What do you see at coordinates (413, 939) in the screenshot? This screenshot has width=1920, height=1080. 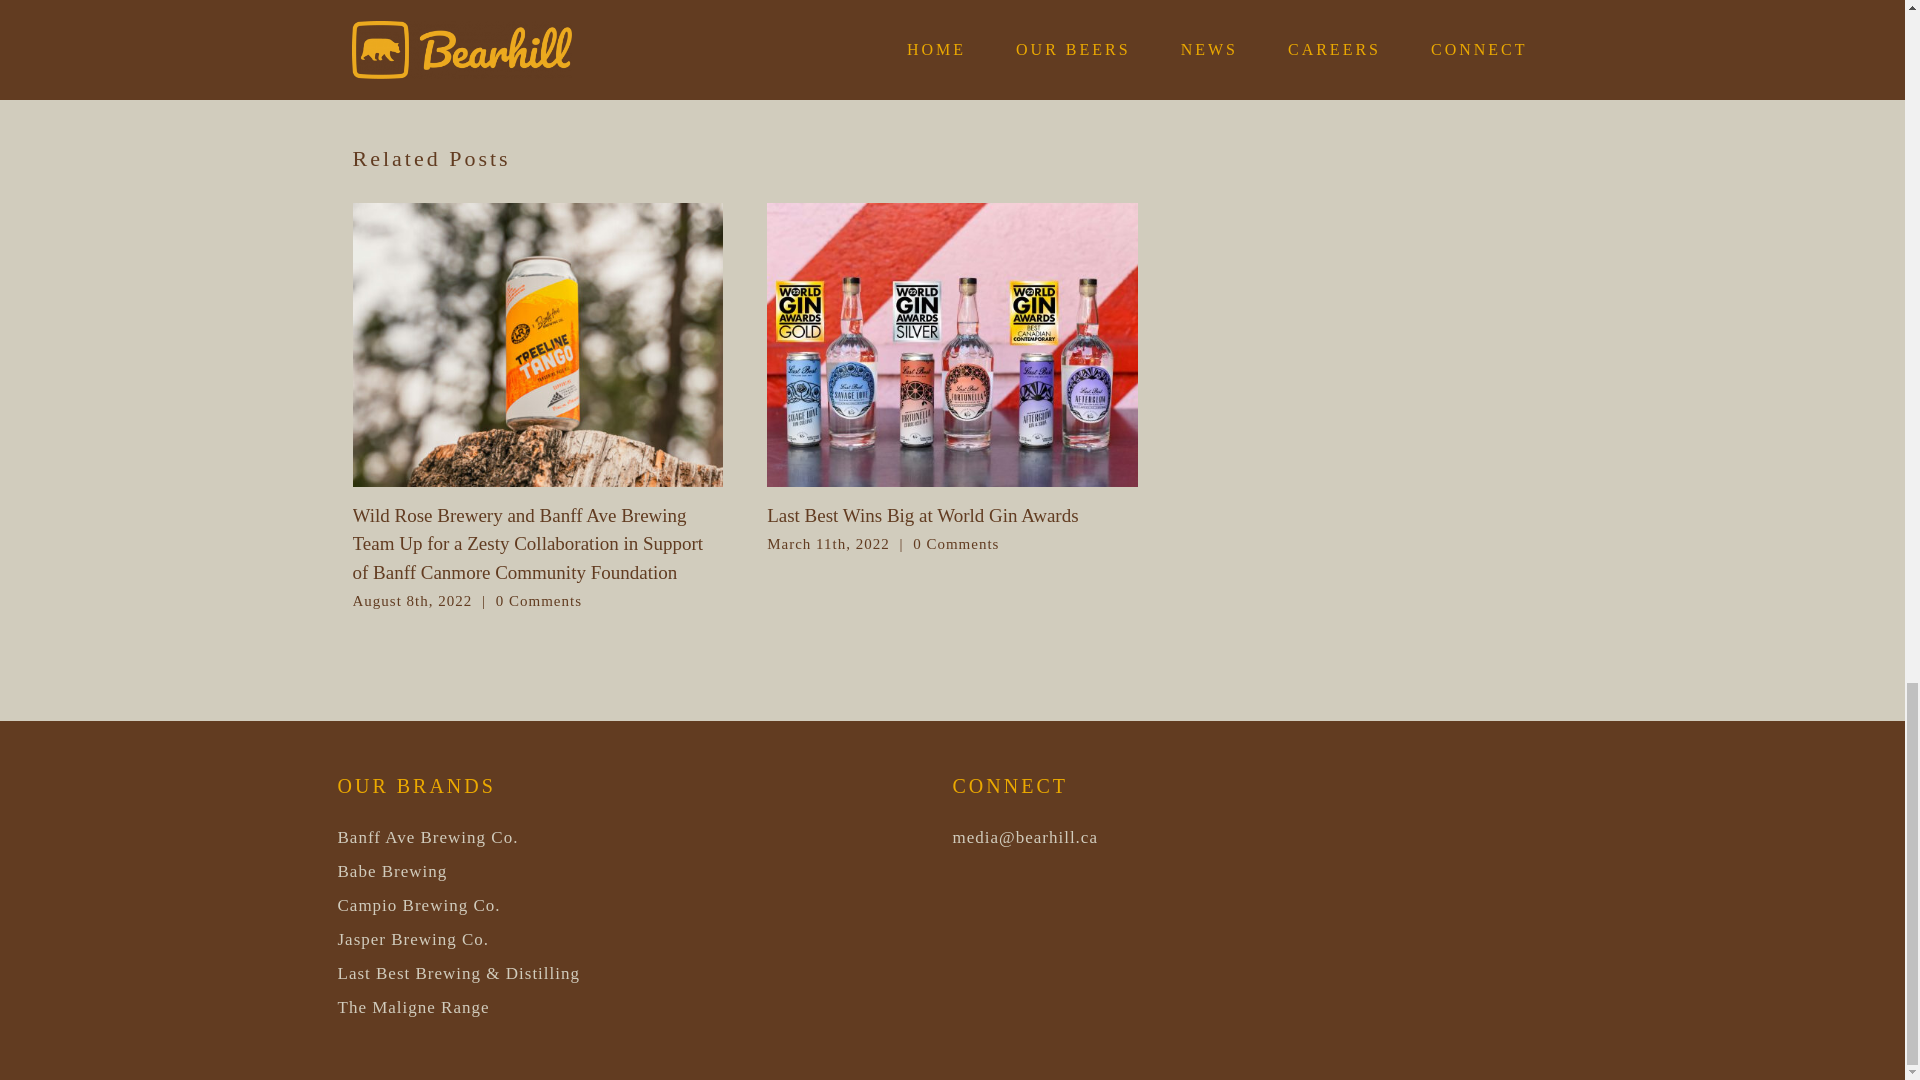 I see `Jasper Brewing Co.` at bounding box center [413, 939].